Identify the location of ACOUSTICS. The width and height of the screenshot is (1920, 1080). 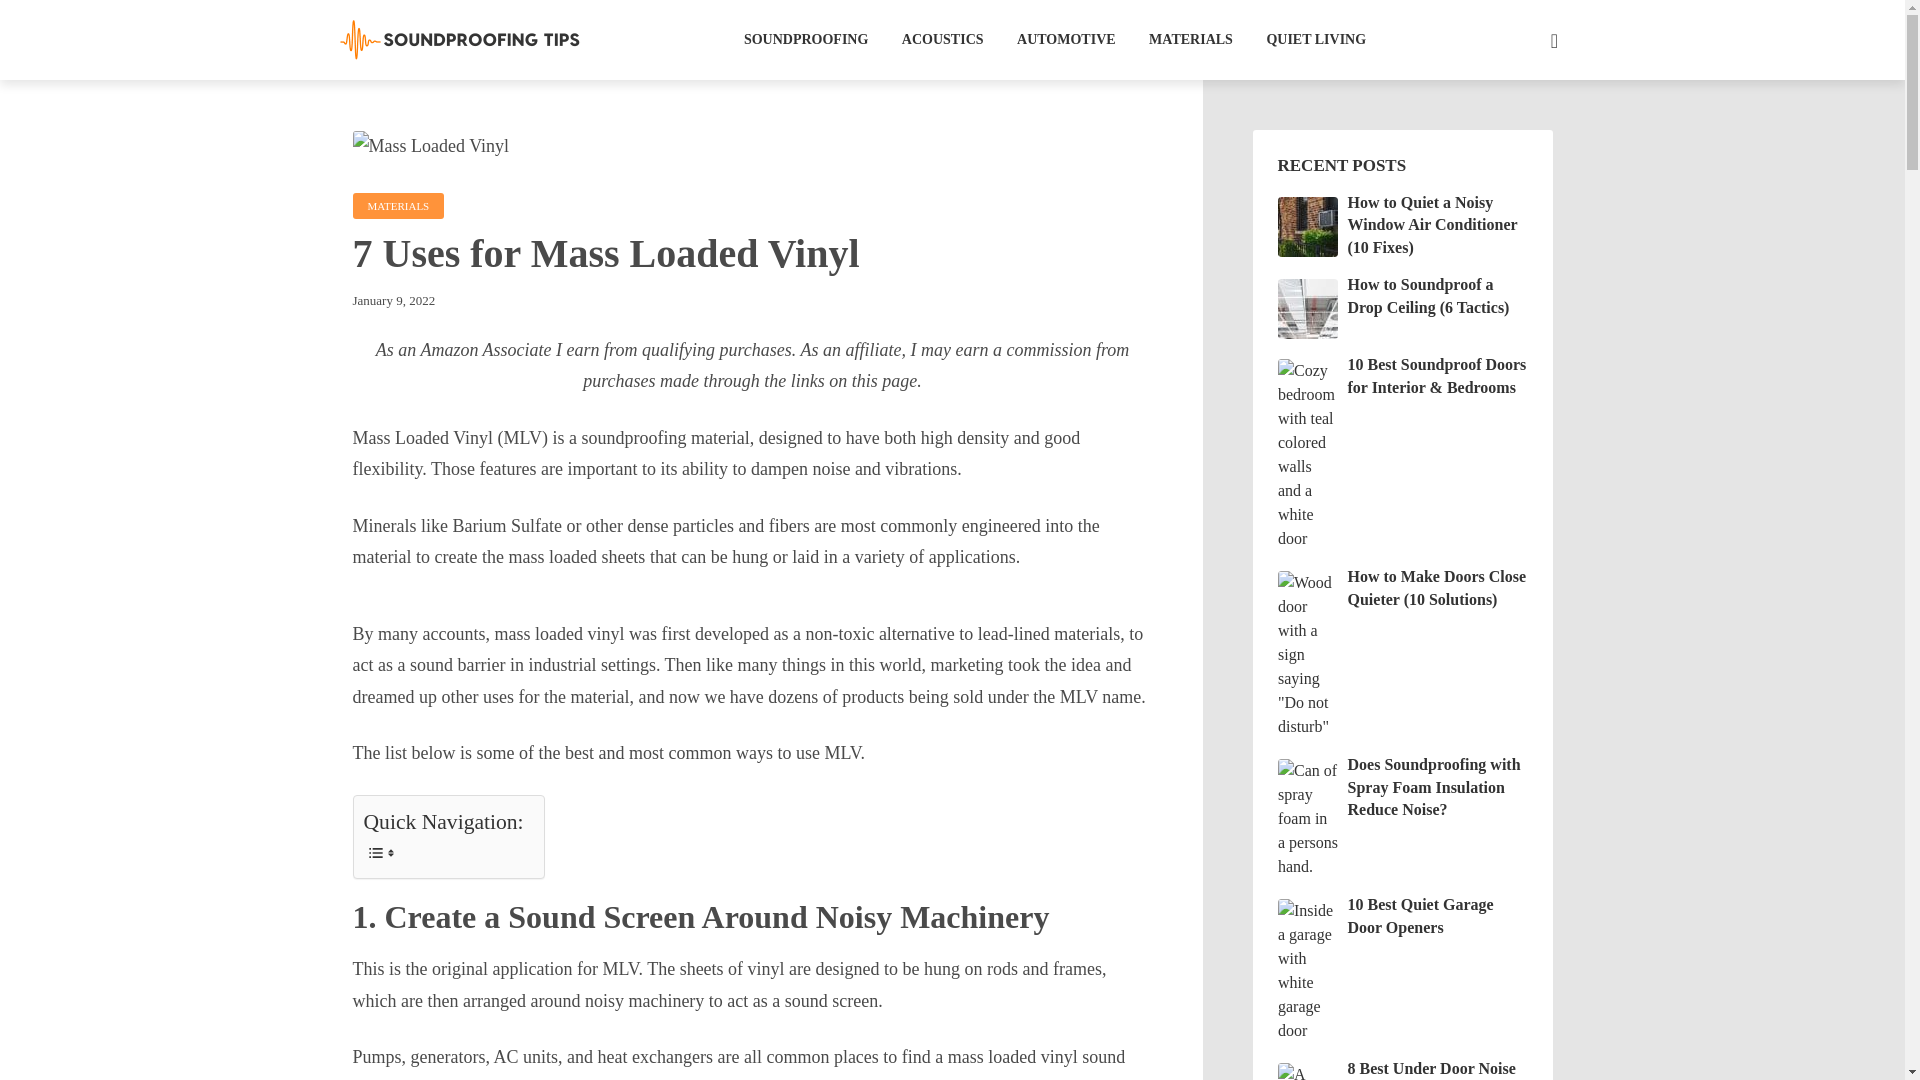
(942, 40).